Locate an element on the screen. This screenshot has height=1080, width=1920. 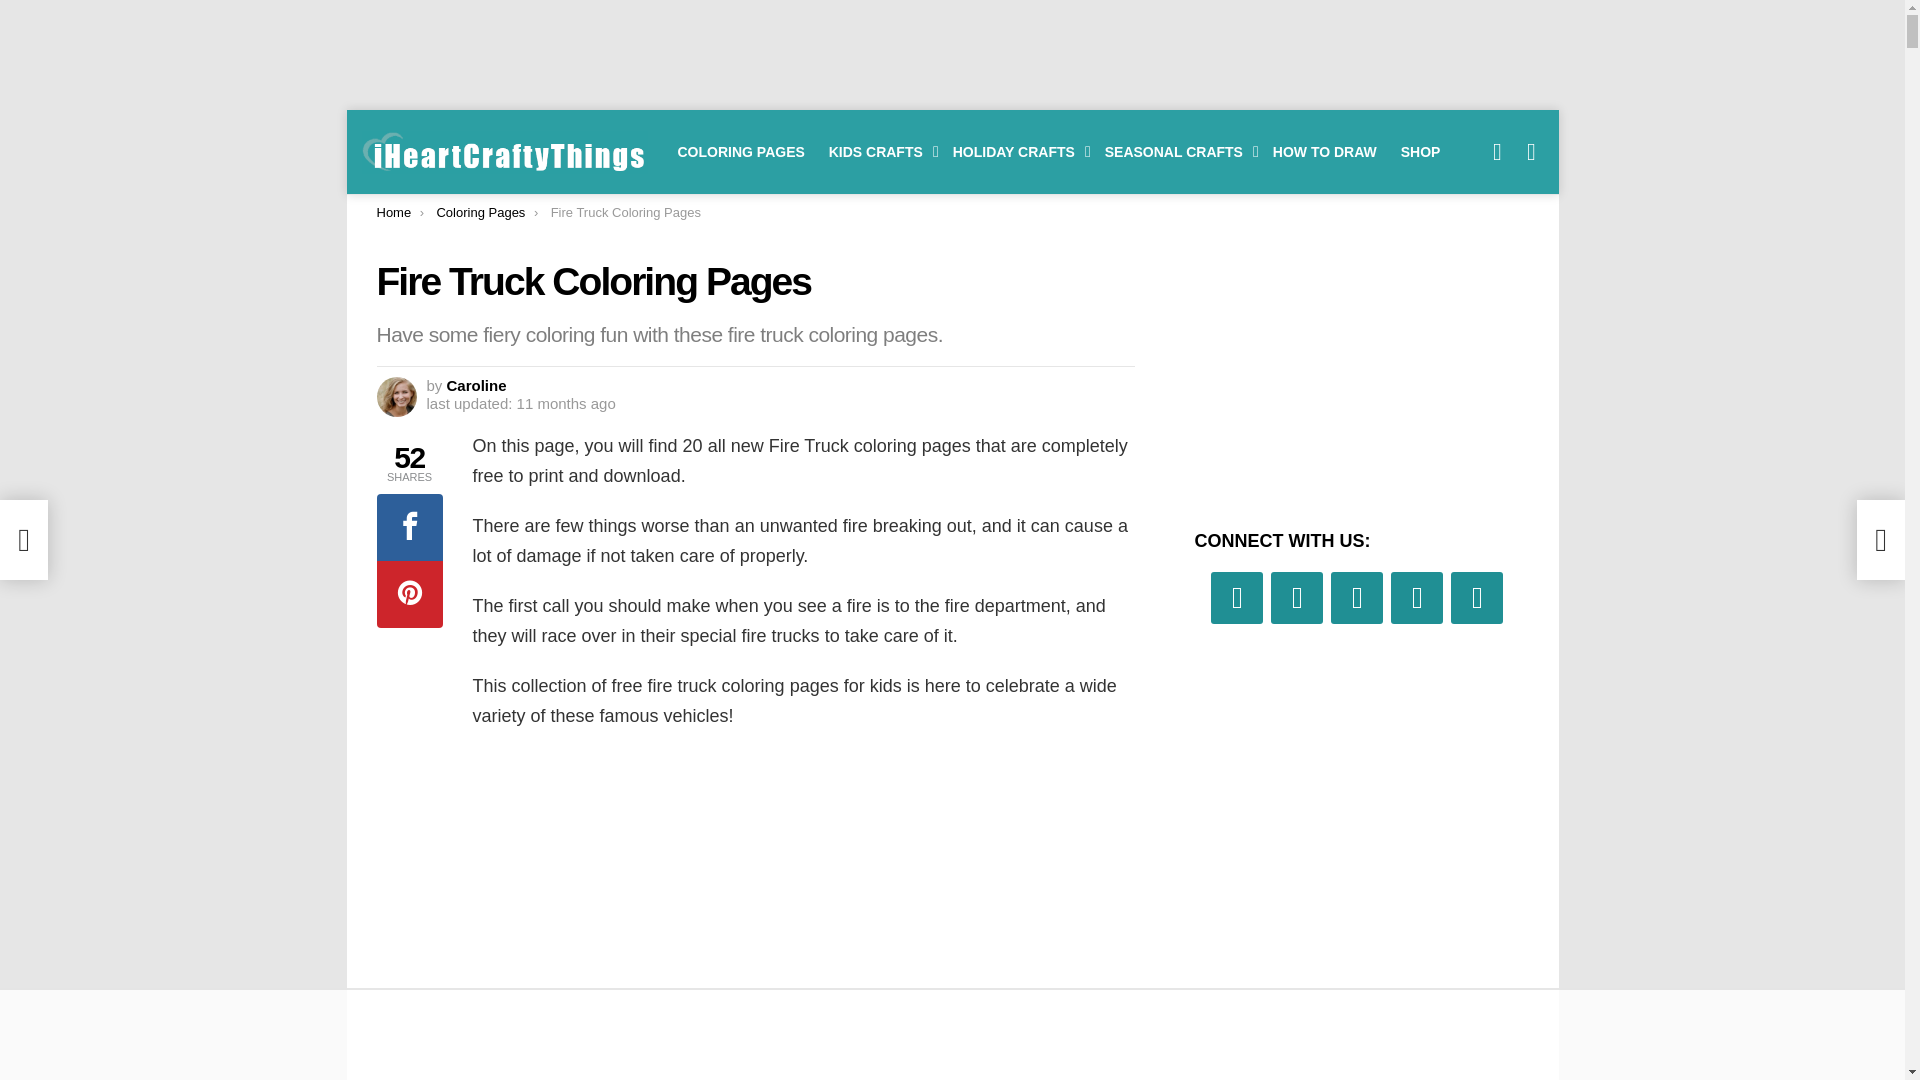
September 23, 2023, 12:29 AM is located at coordinates (520, 404).